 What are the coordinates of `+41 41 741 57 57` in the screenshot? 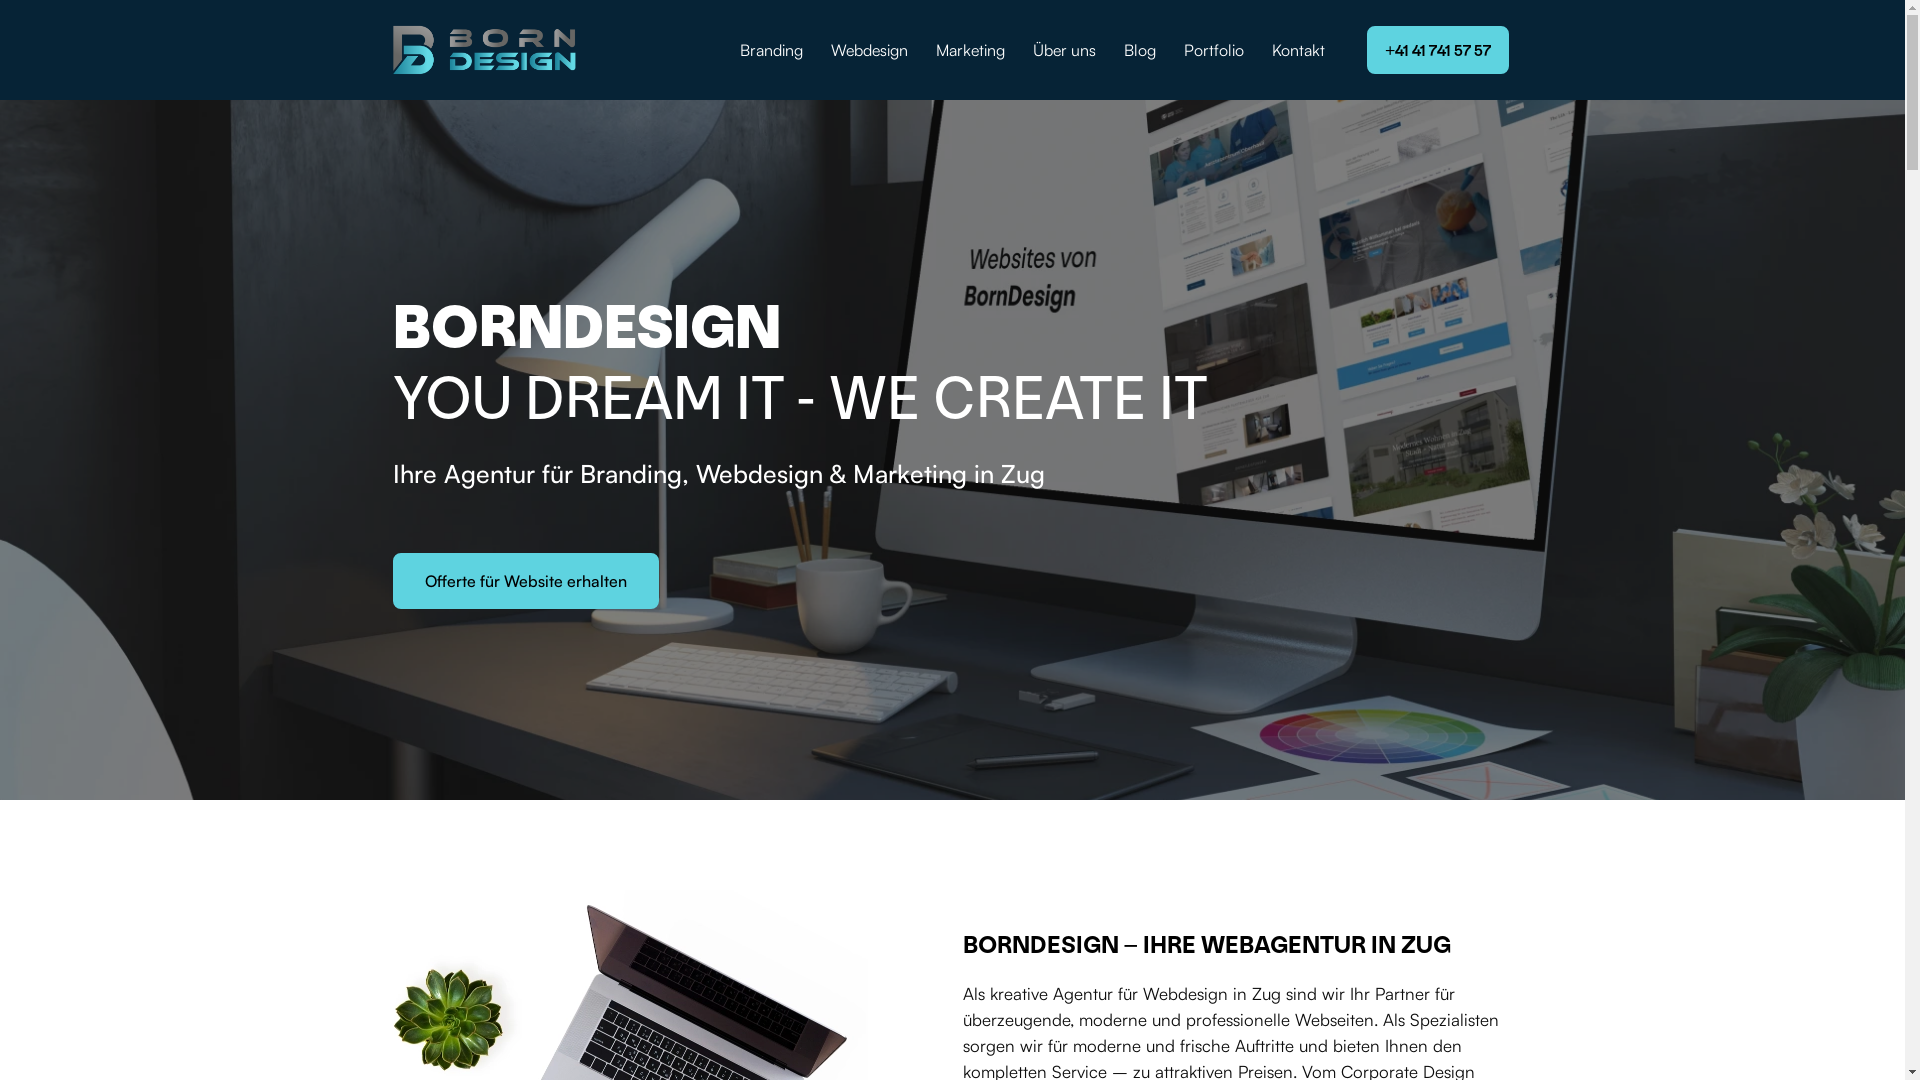 It's located at (1438, 50).